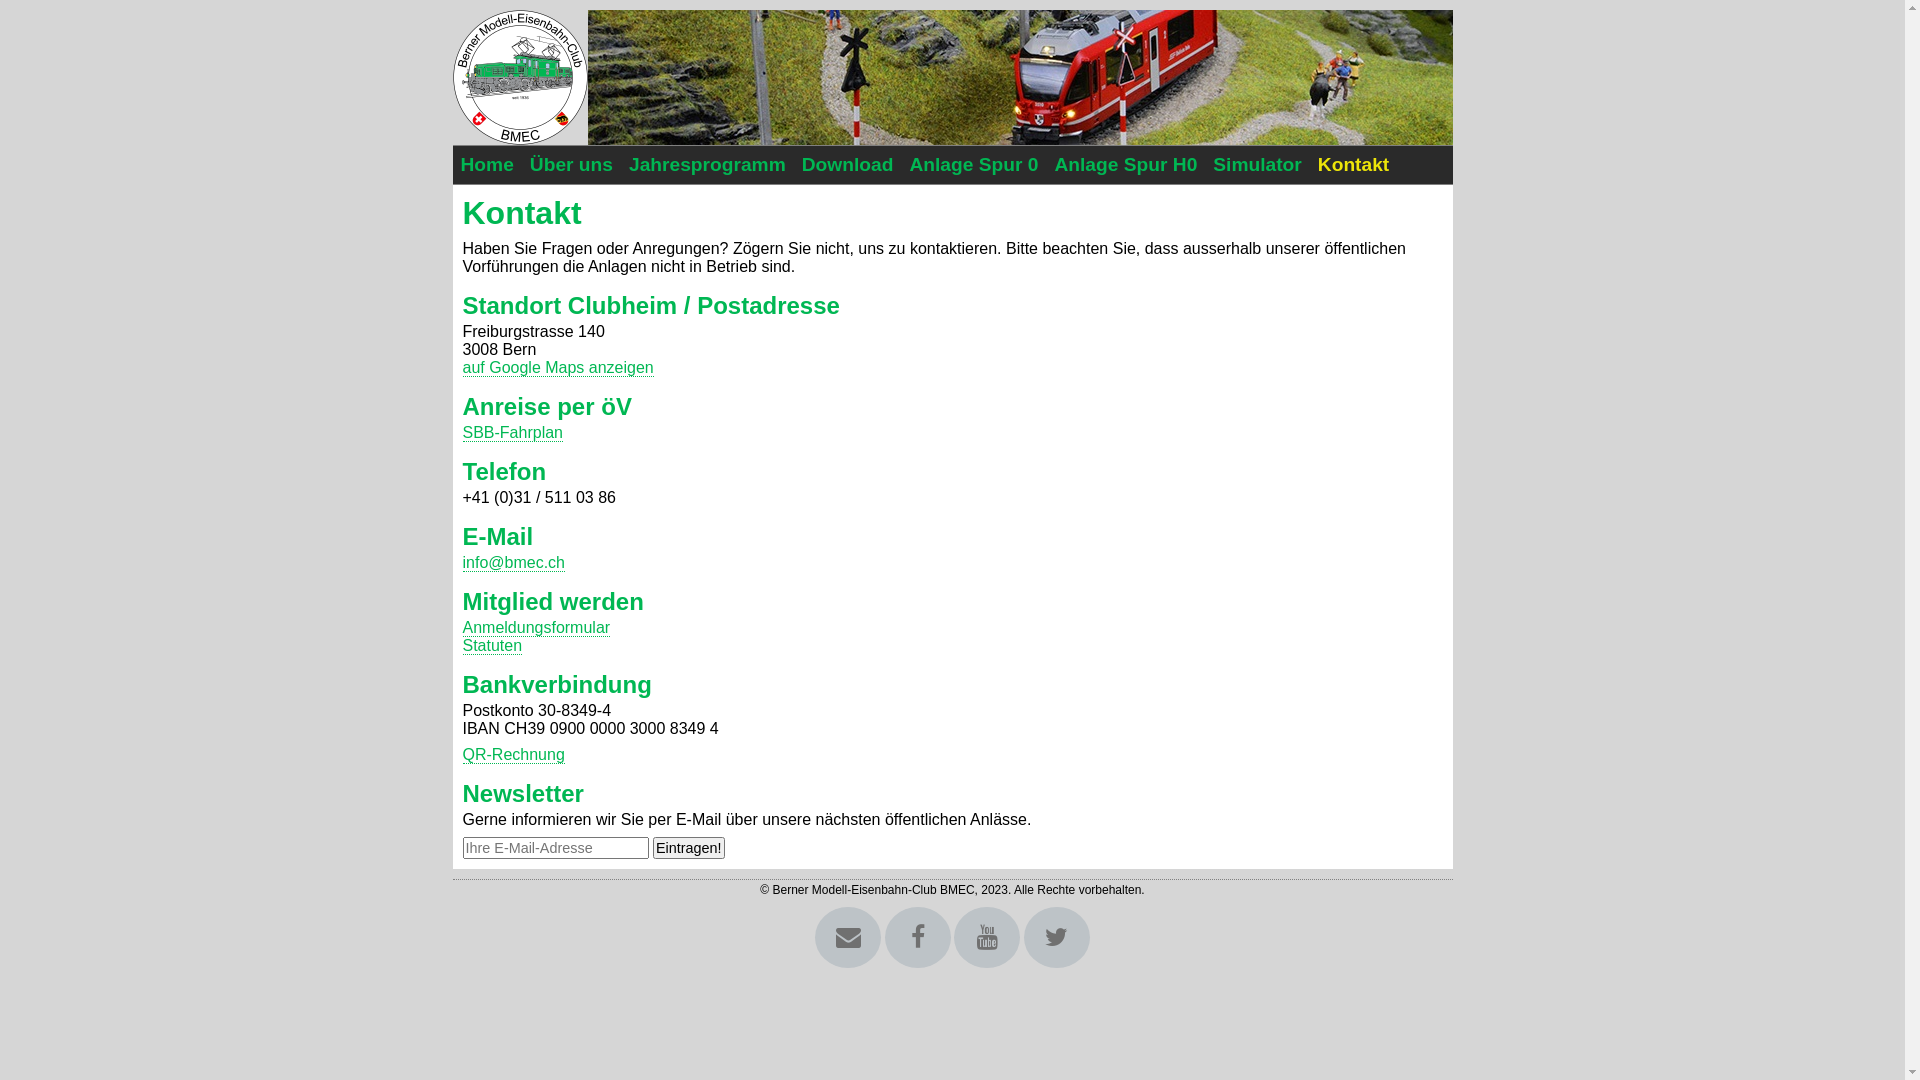  Describe the element at coordinates (514, 563) in the screenshot. I see `info@bmec.ch` at that location.